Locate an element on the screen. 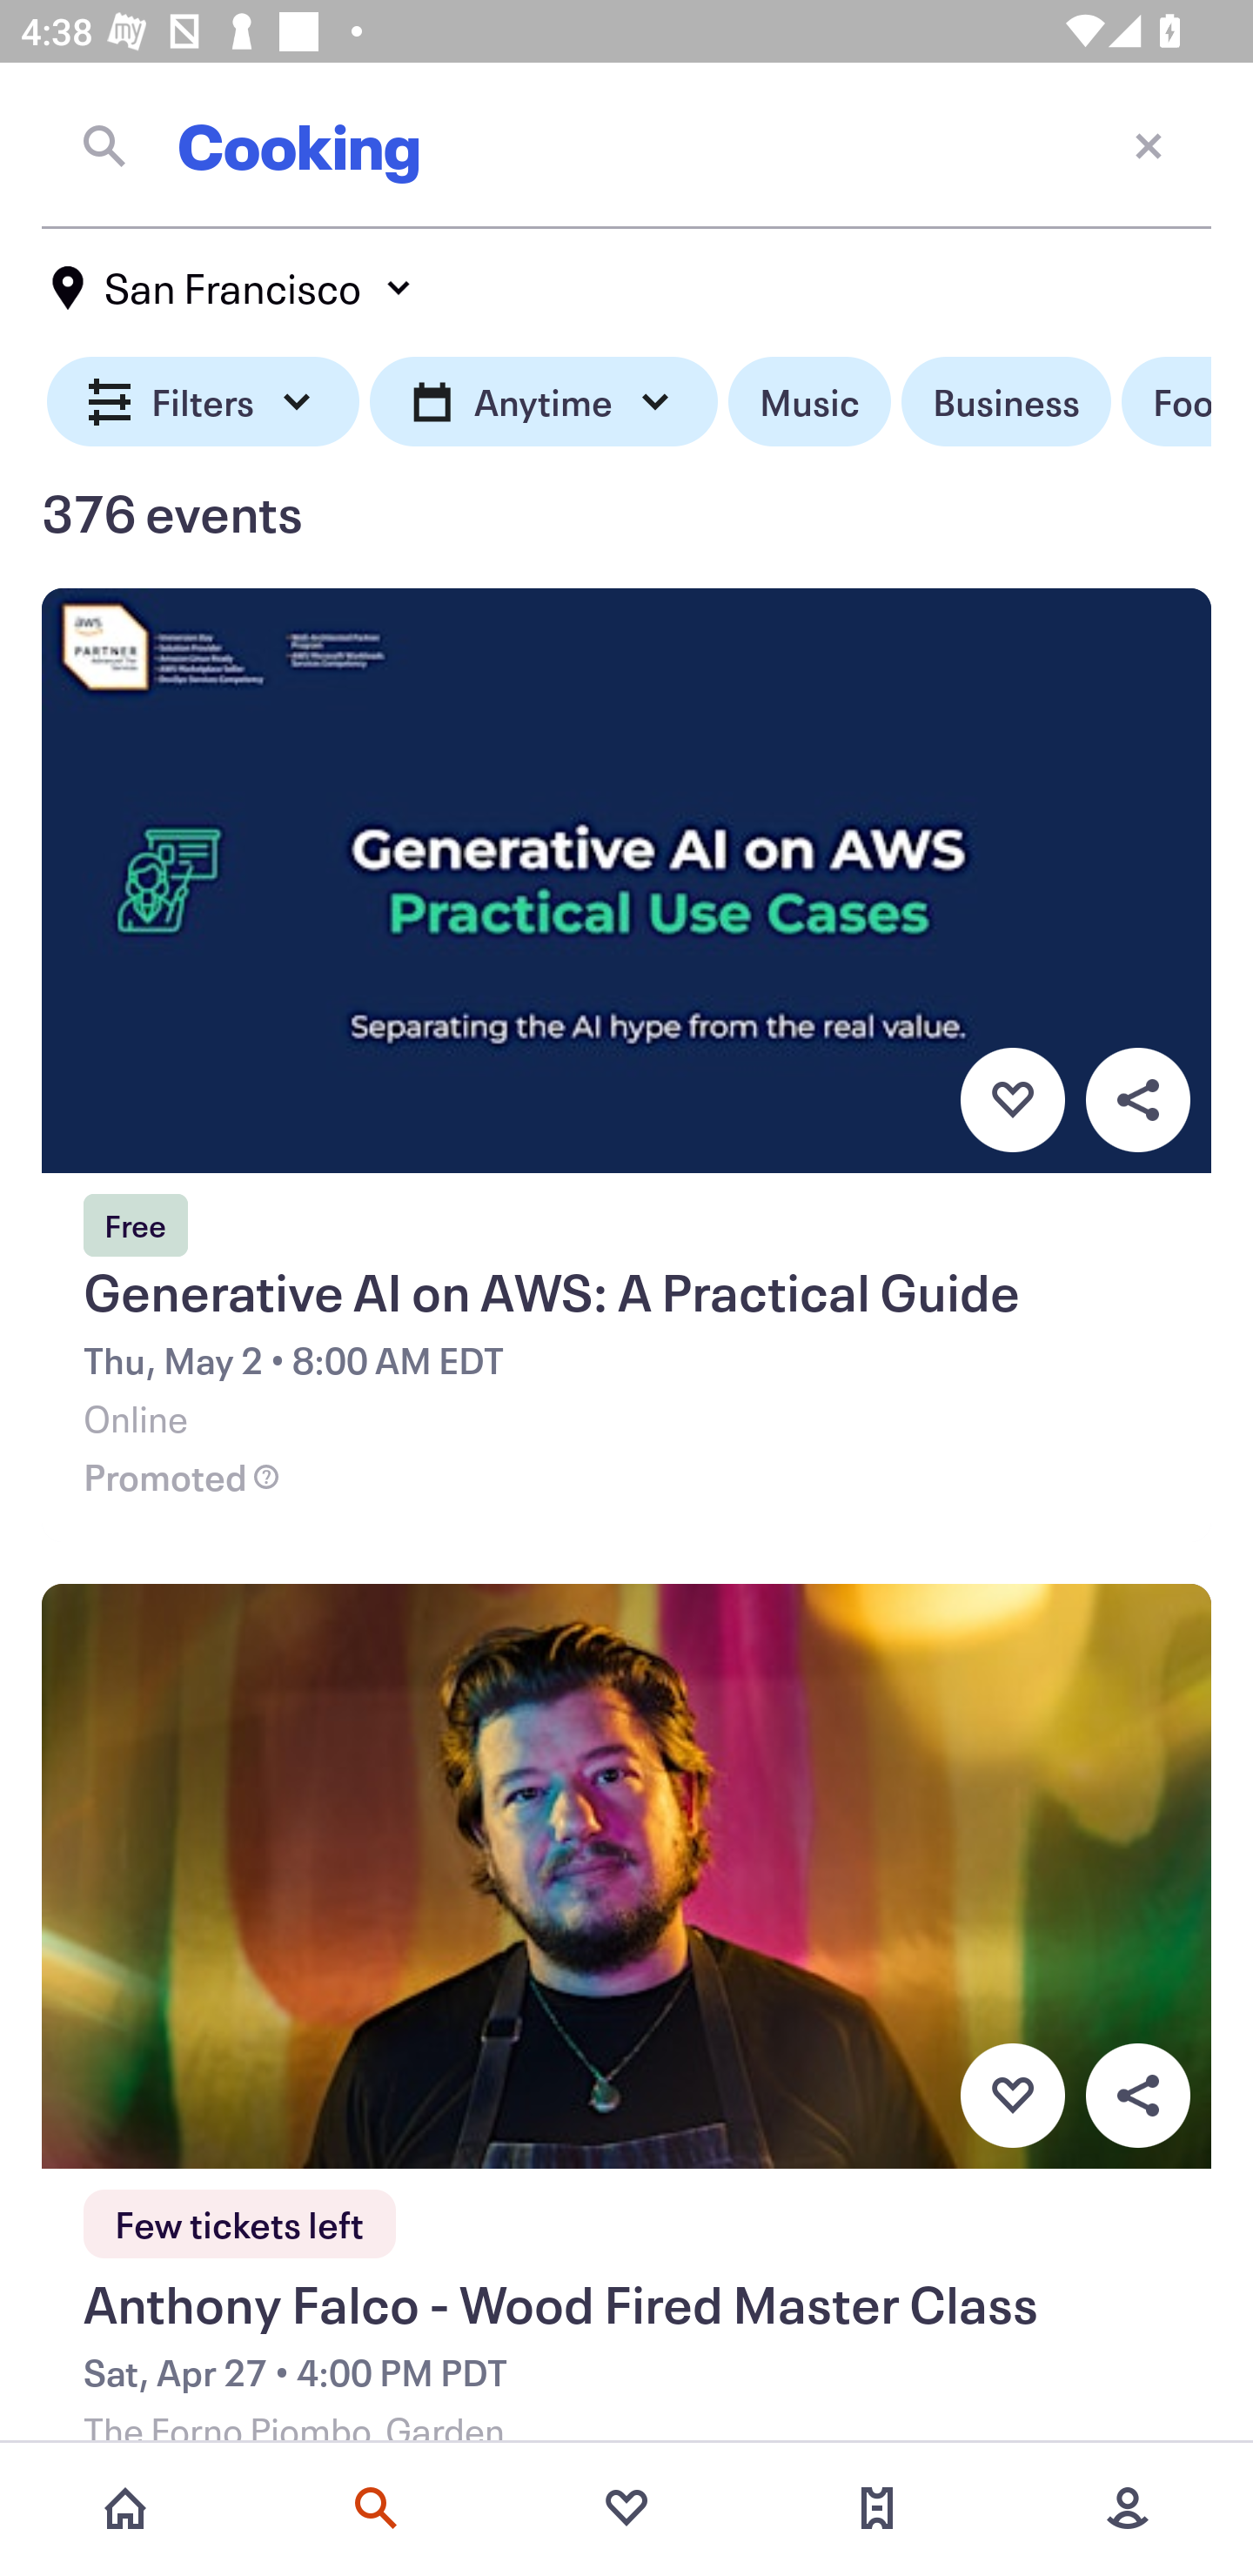 This screenshot has height=2576, width=1253. Cooking Close current screen is located at coordinates (626, 145).